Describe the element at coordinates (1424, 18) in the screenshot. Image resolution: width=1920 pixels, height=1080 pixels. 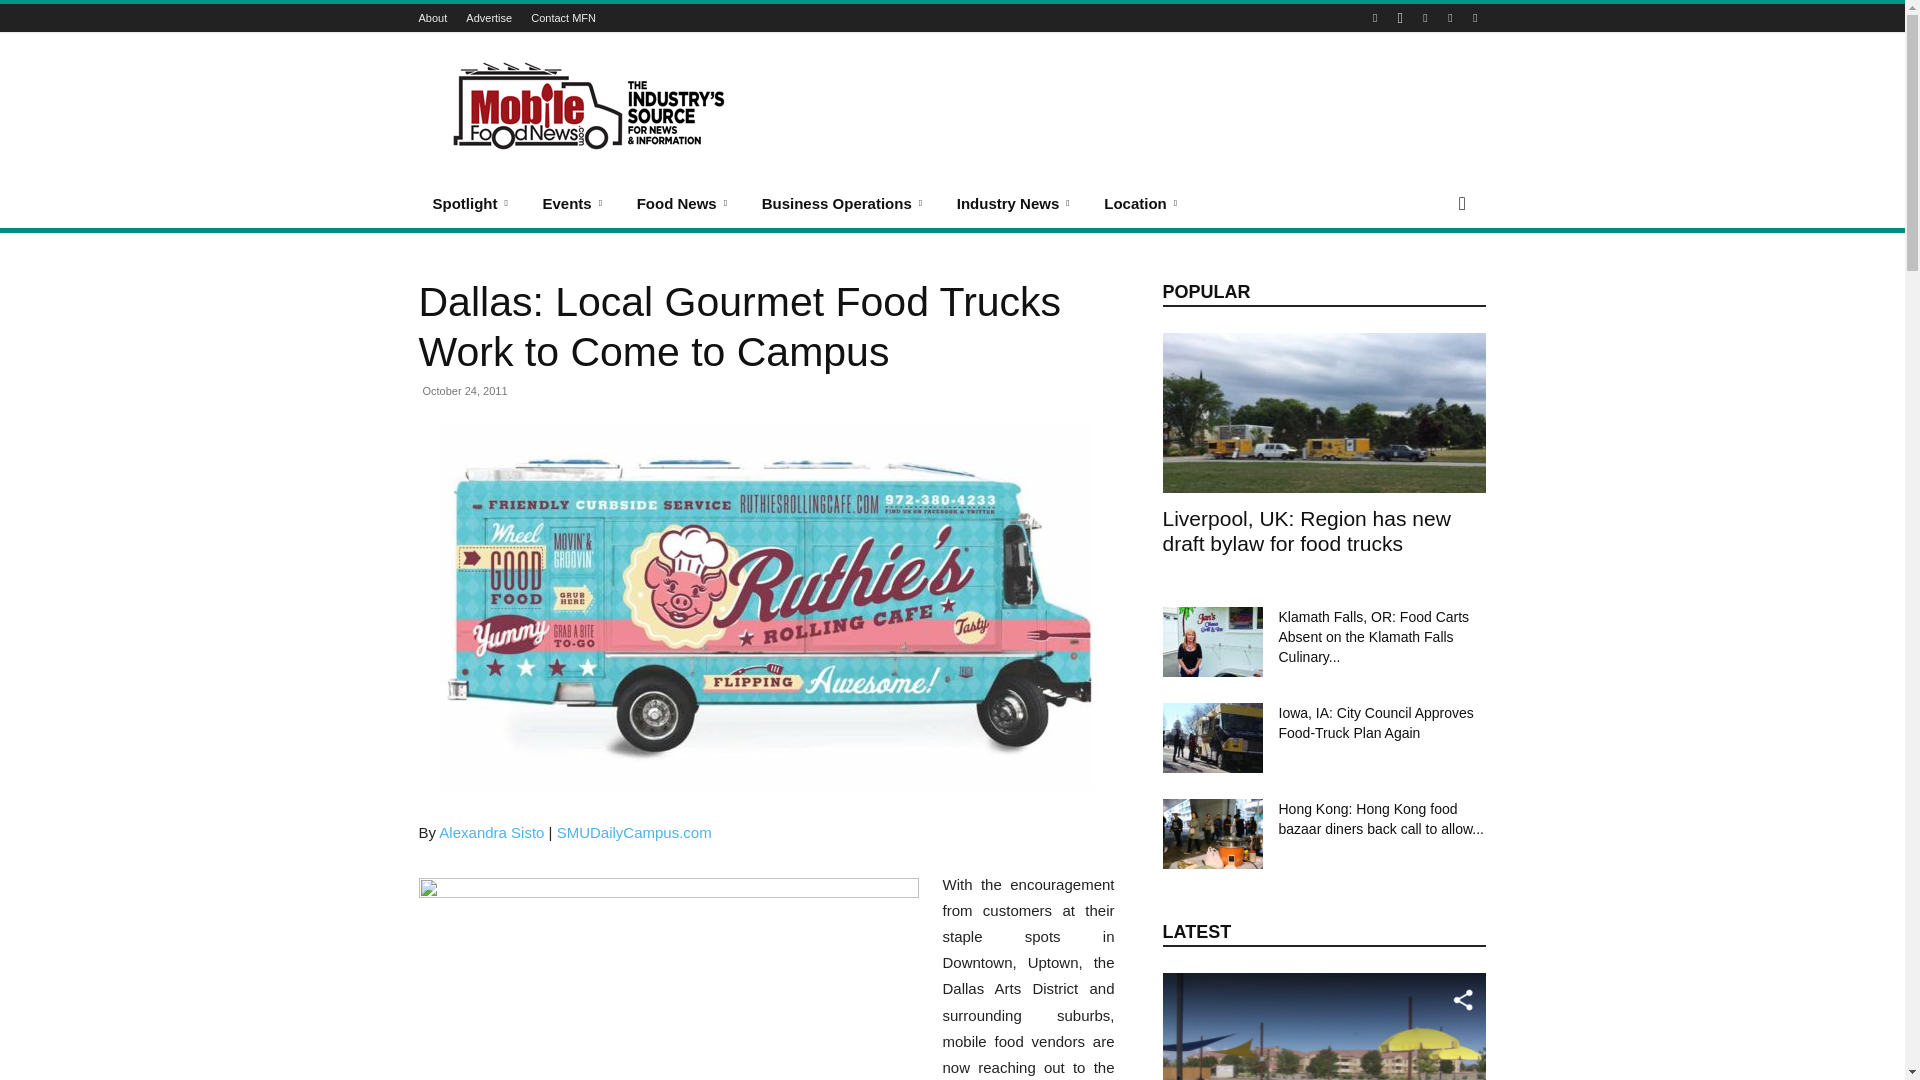
I see `Pinterest` at that location.